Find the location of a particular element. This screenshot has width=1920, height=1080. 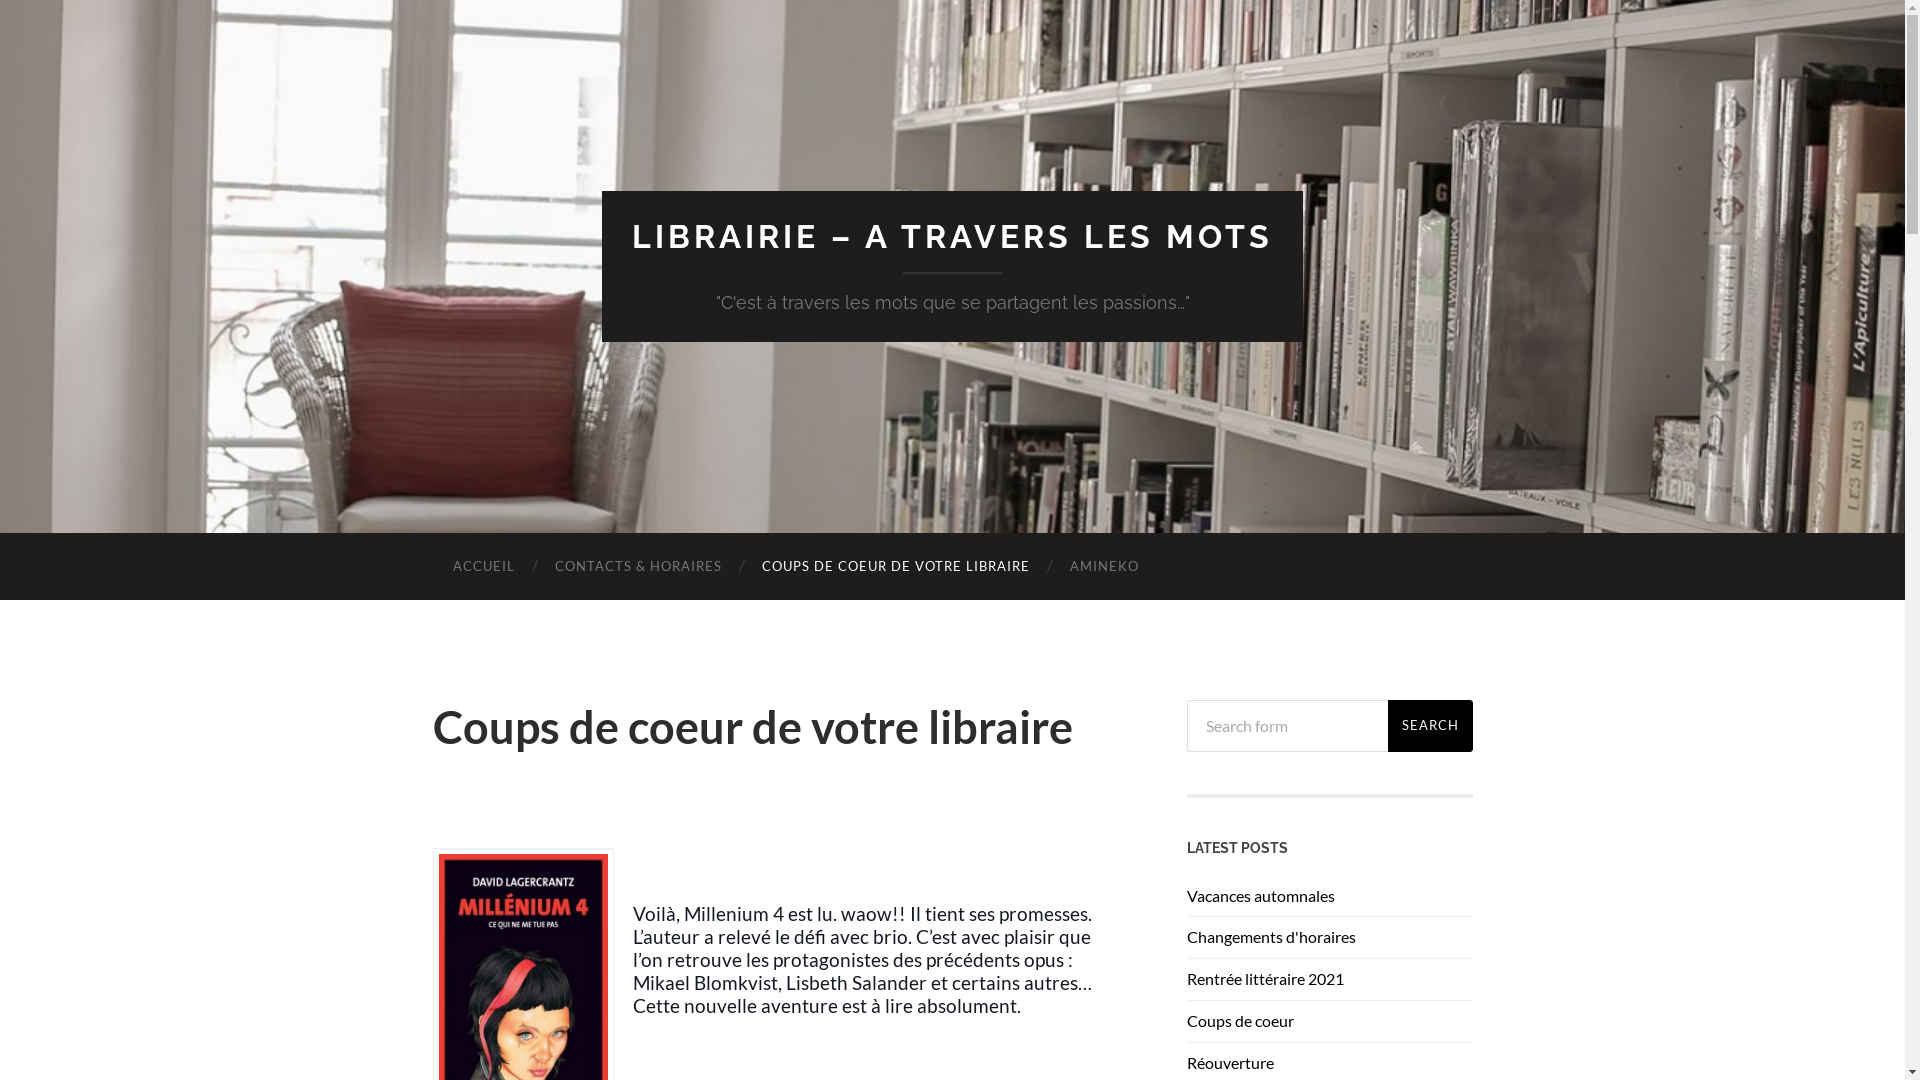

Changements d'horaires is located at coordinates (1270, 936).